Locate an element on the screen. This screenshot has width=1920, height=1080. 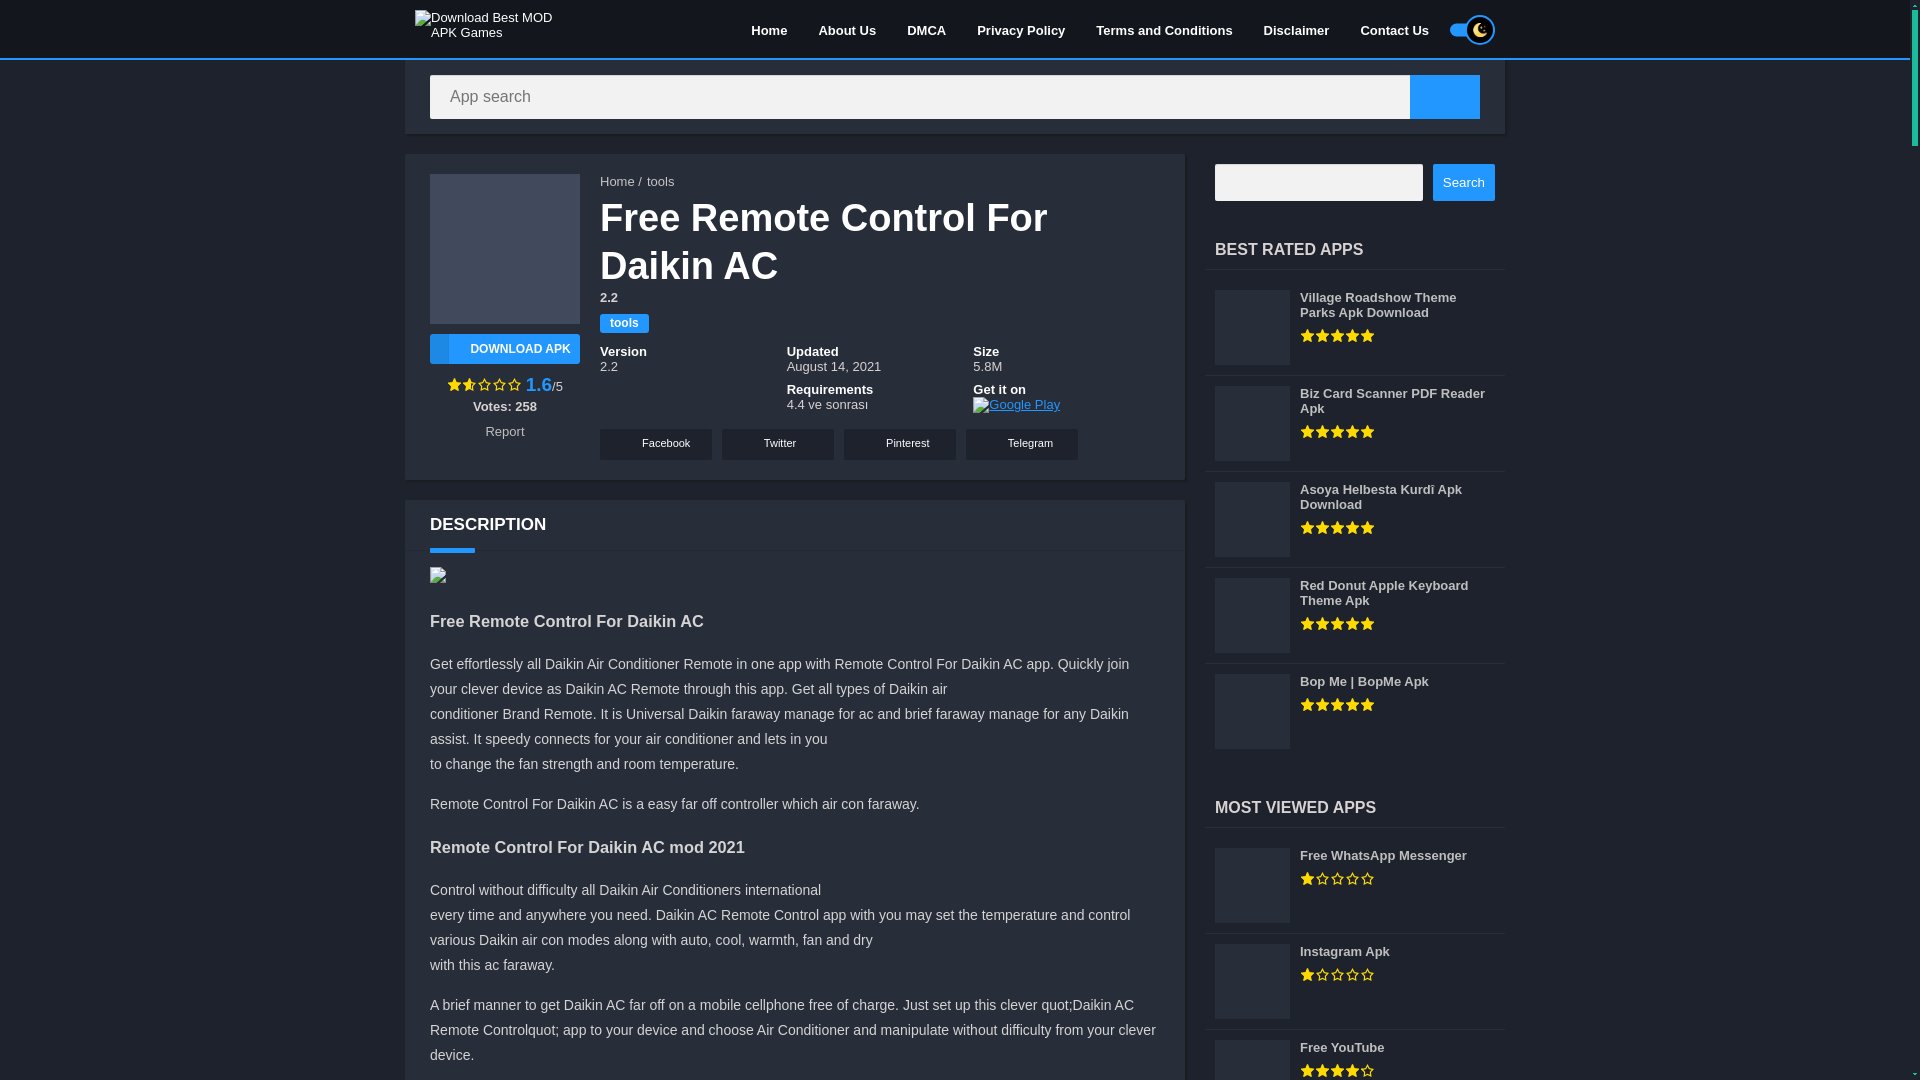
Home is located at coordinates (768, 29).